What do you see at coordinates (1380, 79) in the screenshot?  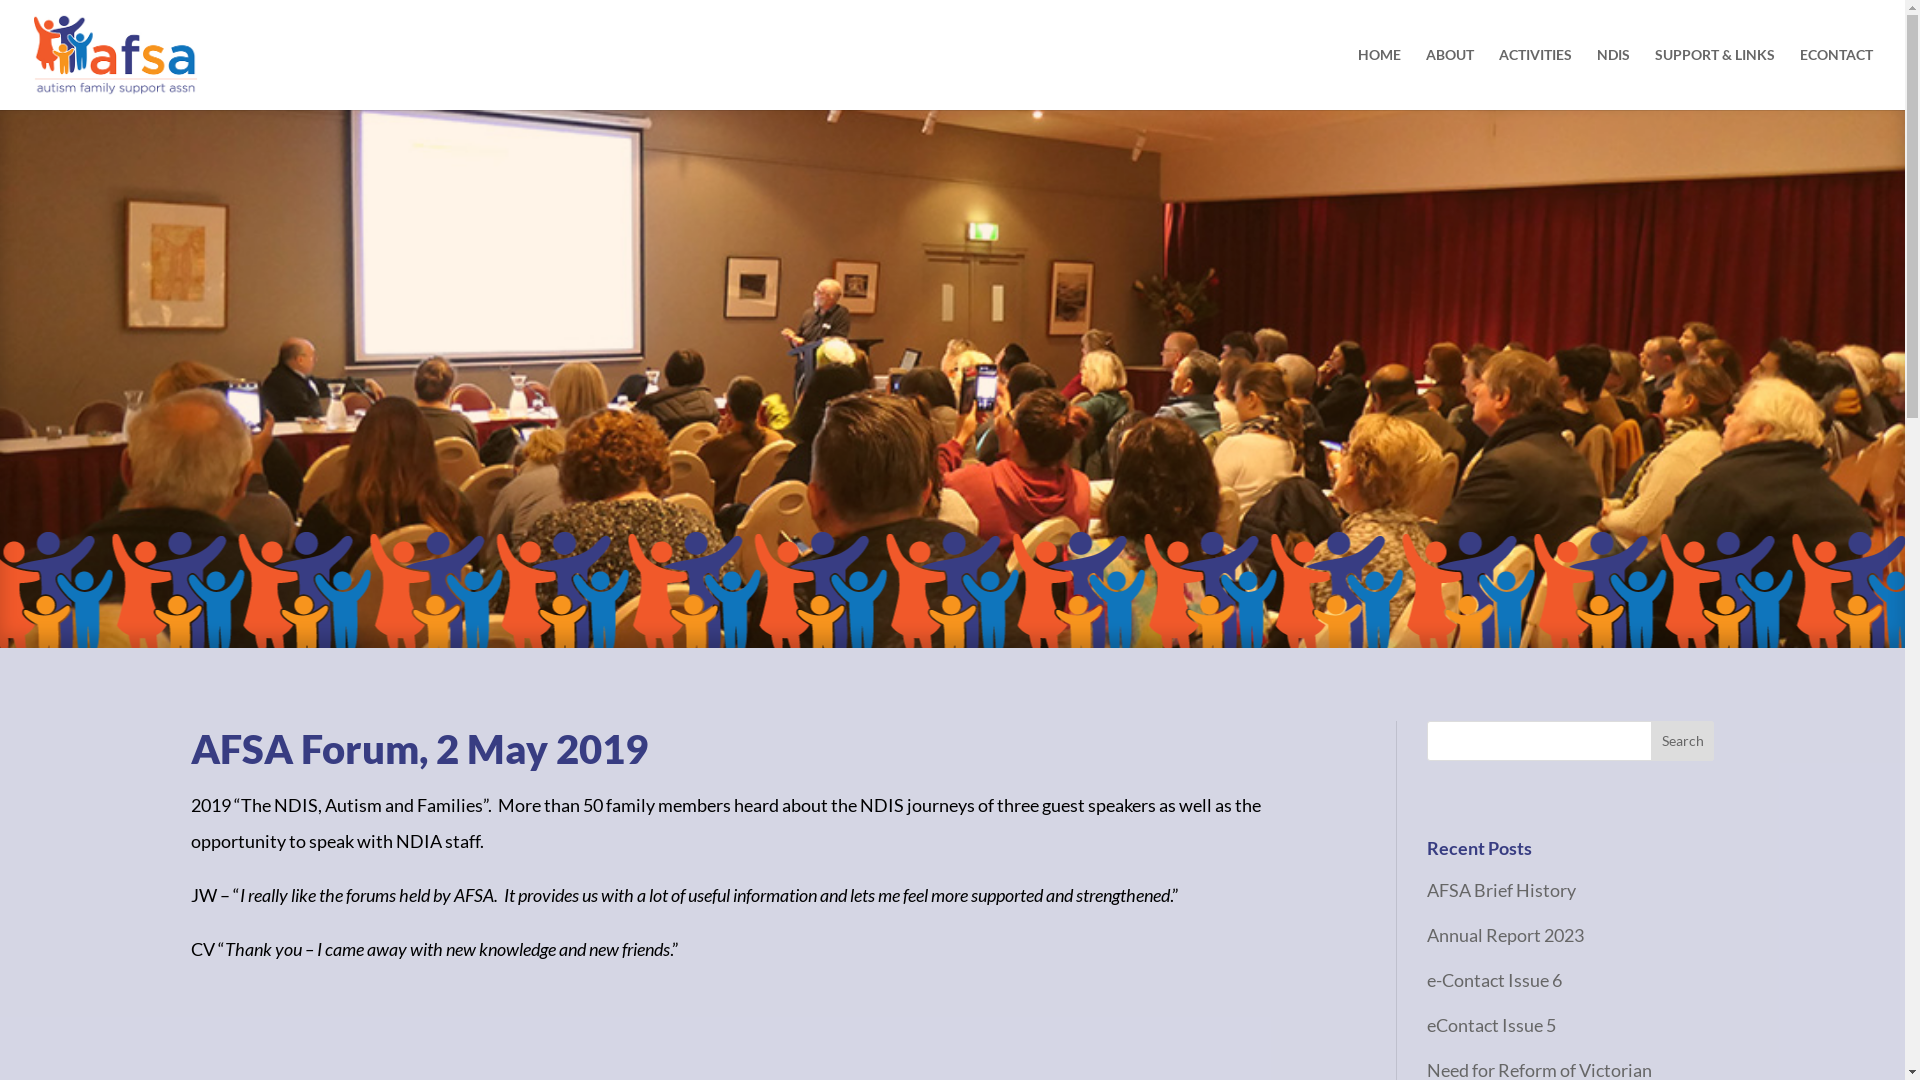 I see `HOME` at bounding box center [1380, 79].